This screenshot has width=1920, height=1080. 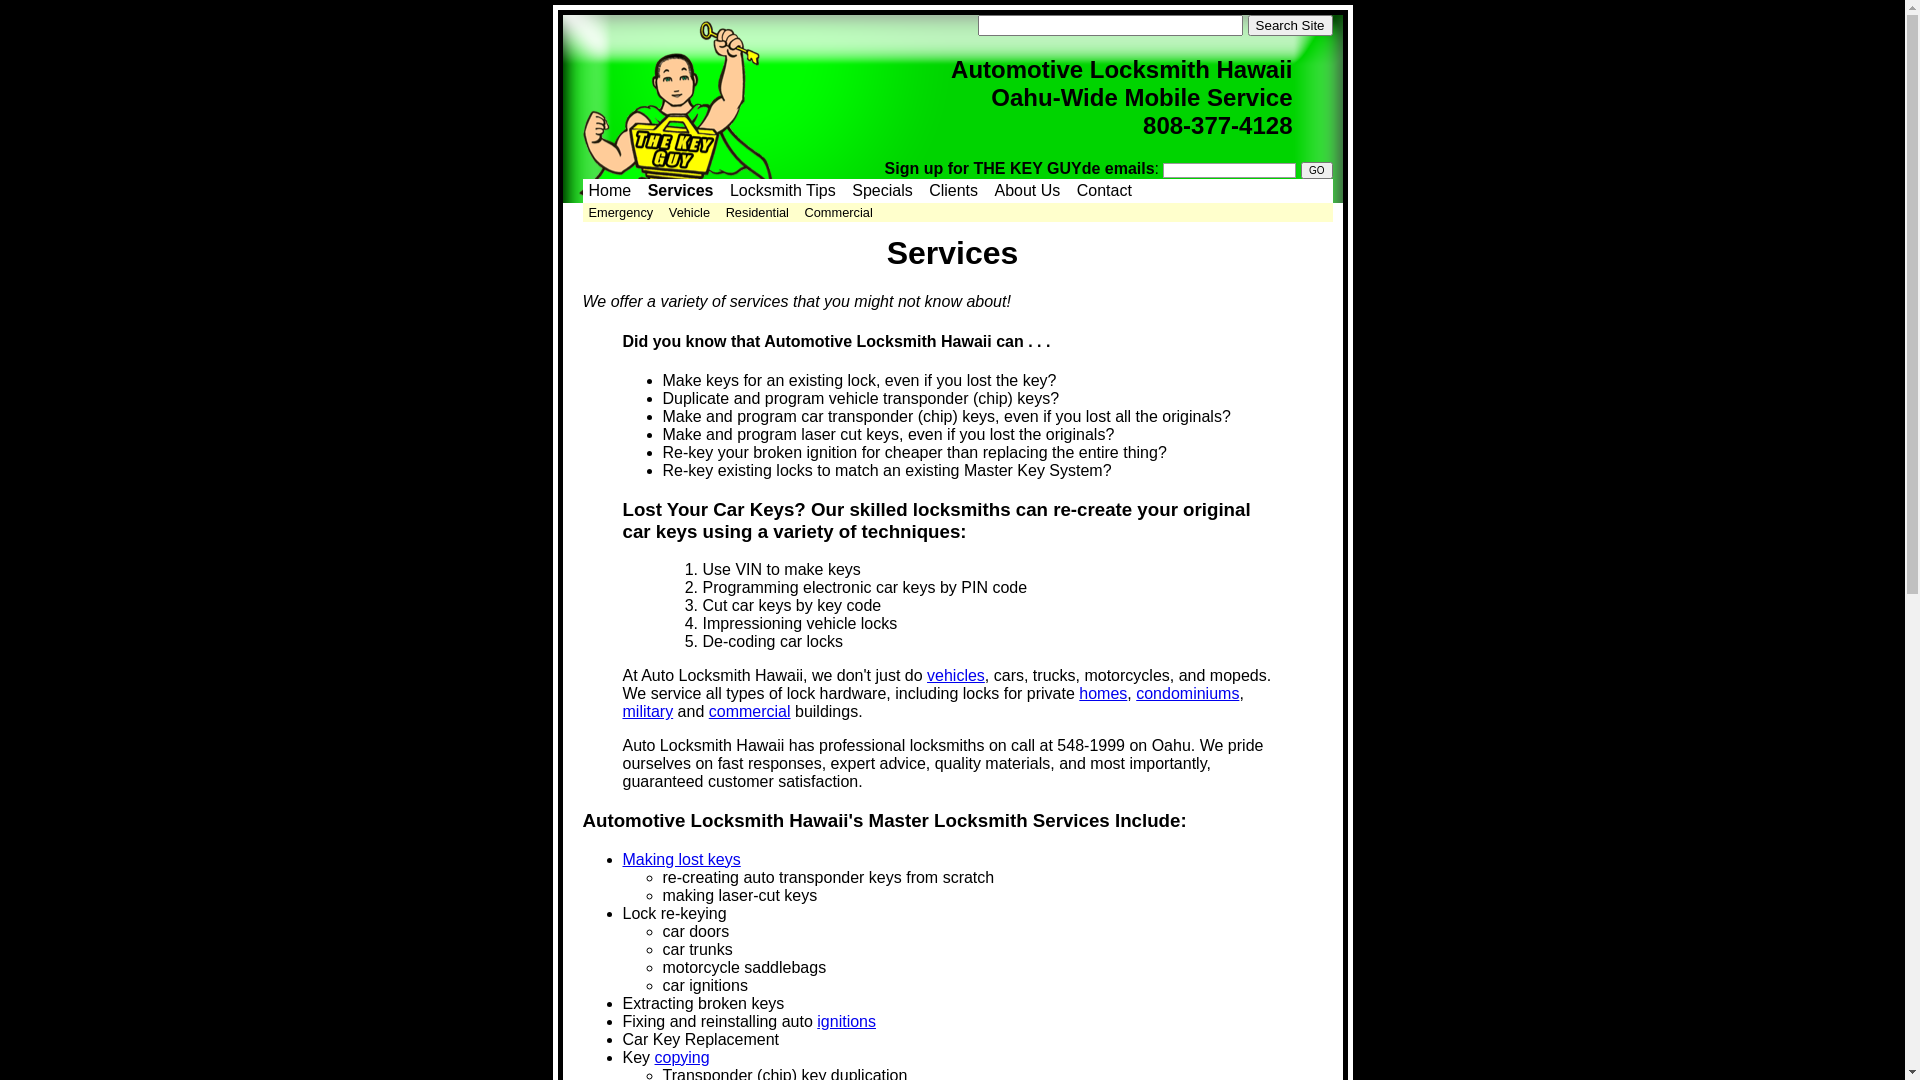 I want to click on Residential, so click(x=758, y=212).